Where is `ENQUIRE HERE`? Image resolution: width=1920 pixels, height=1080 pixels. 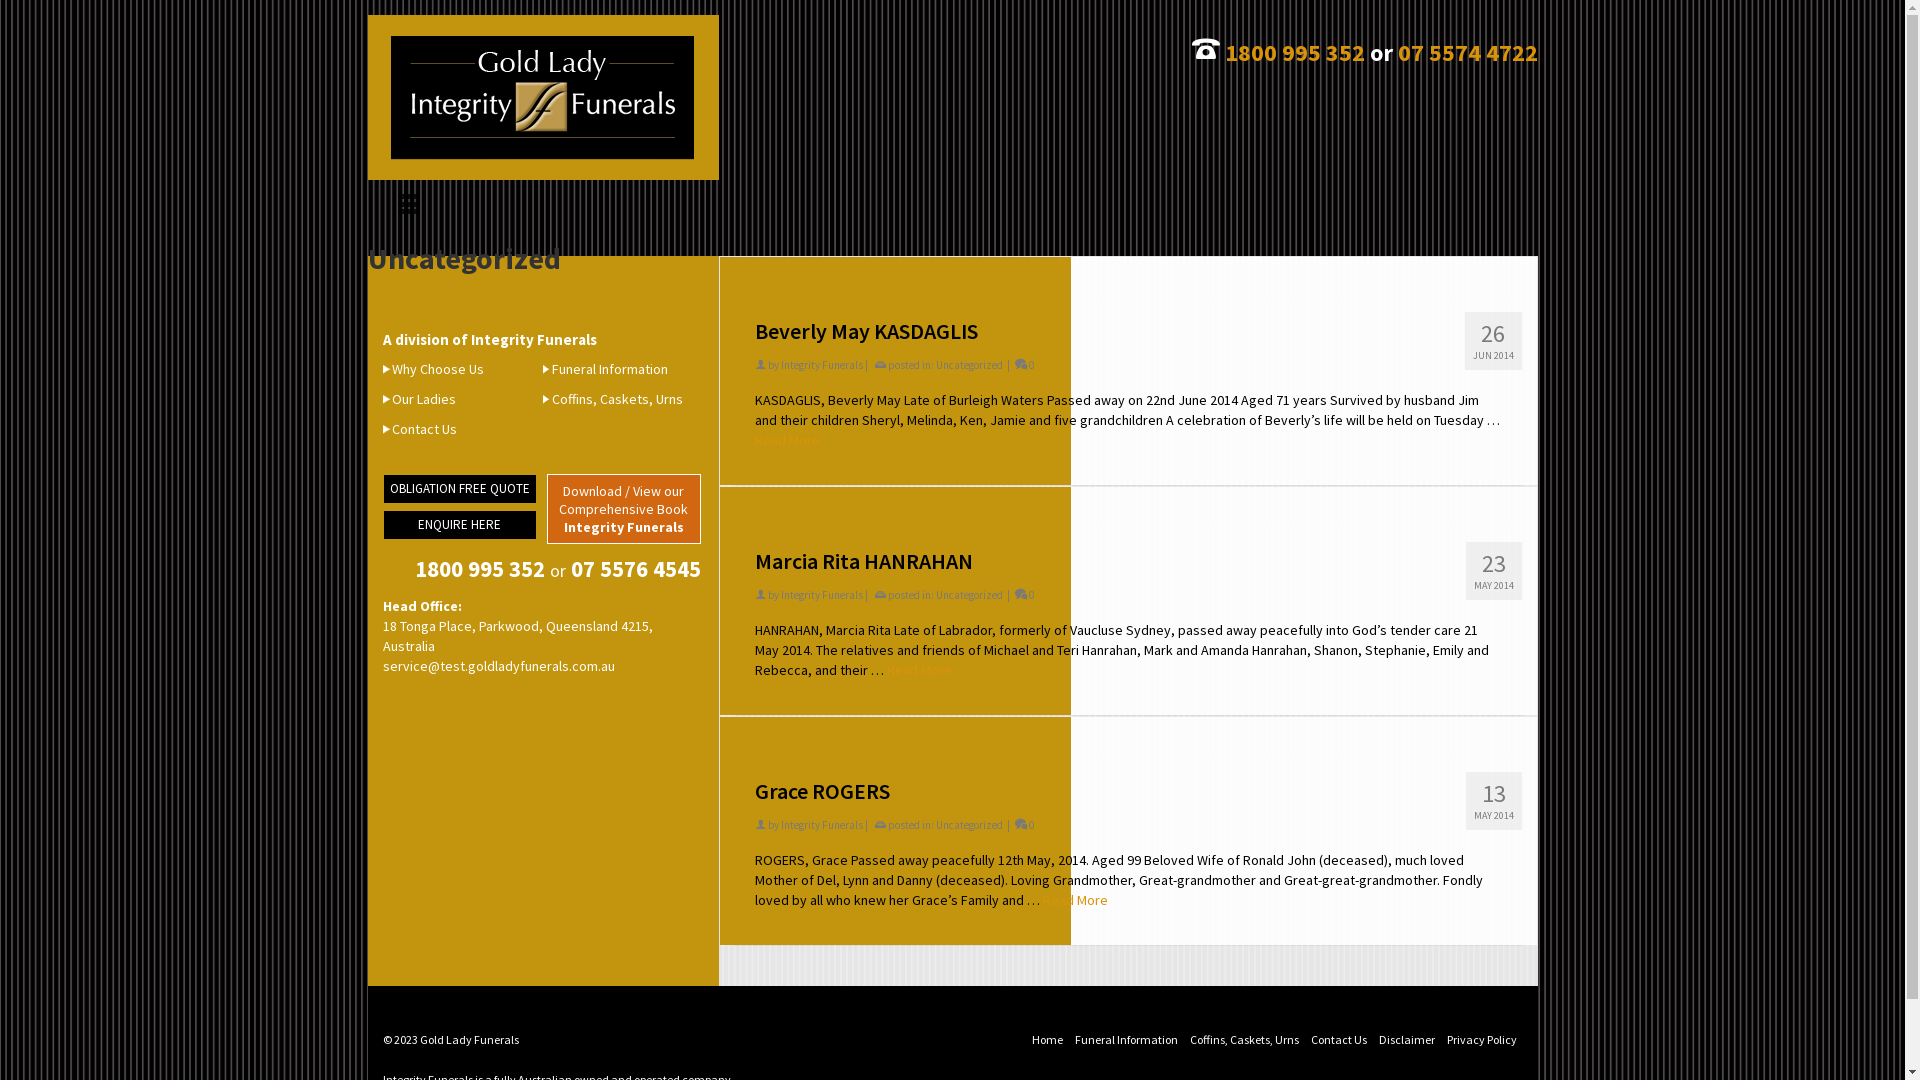
ENQUIRE HERE is located at coordinates (459, 525).